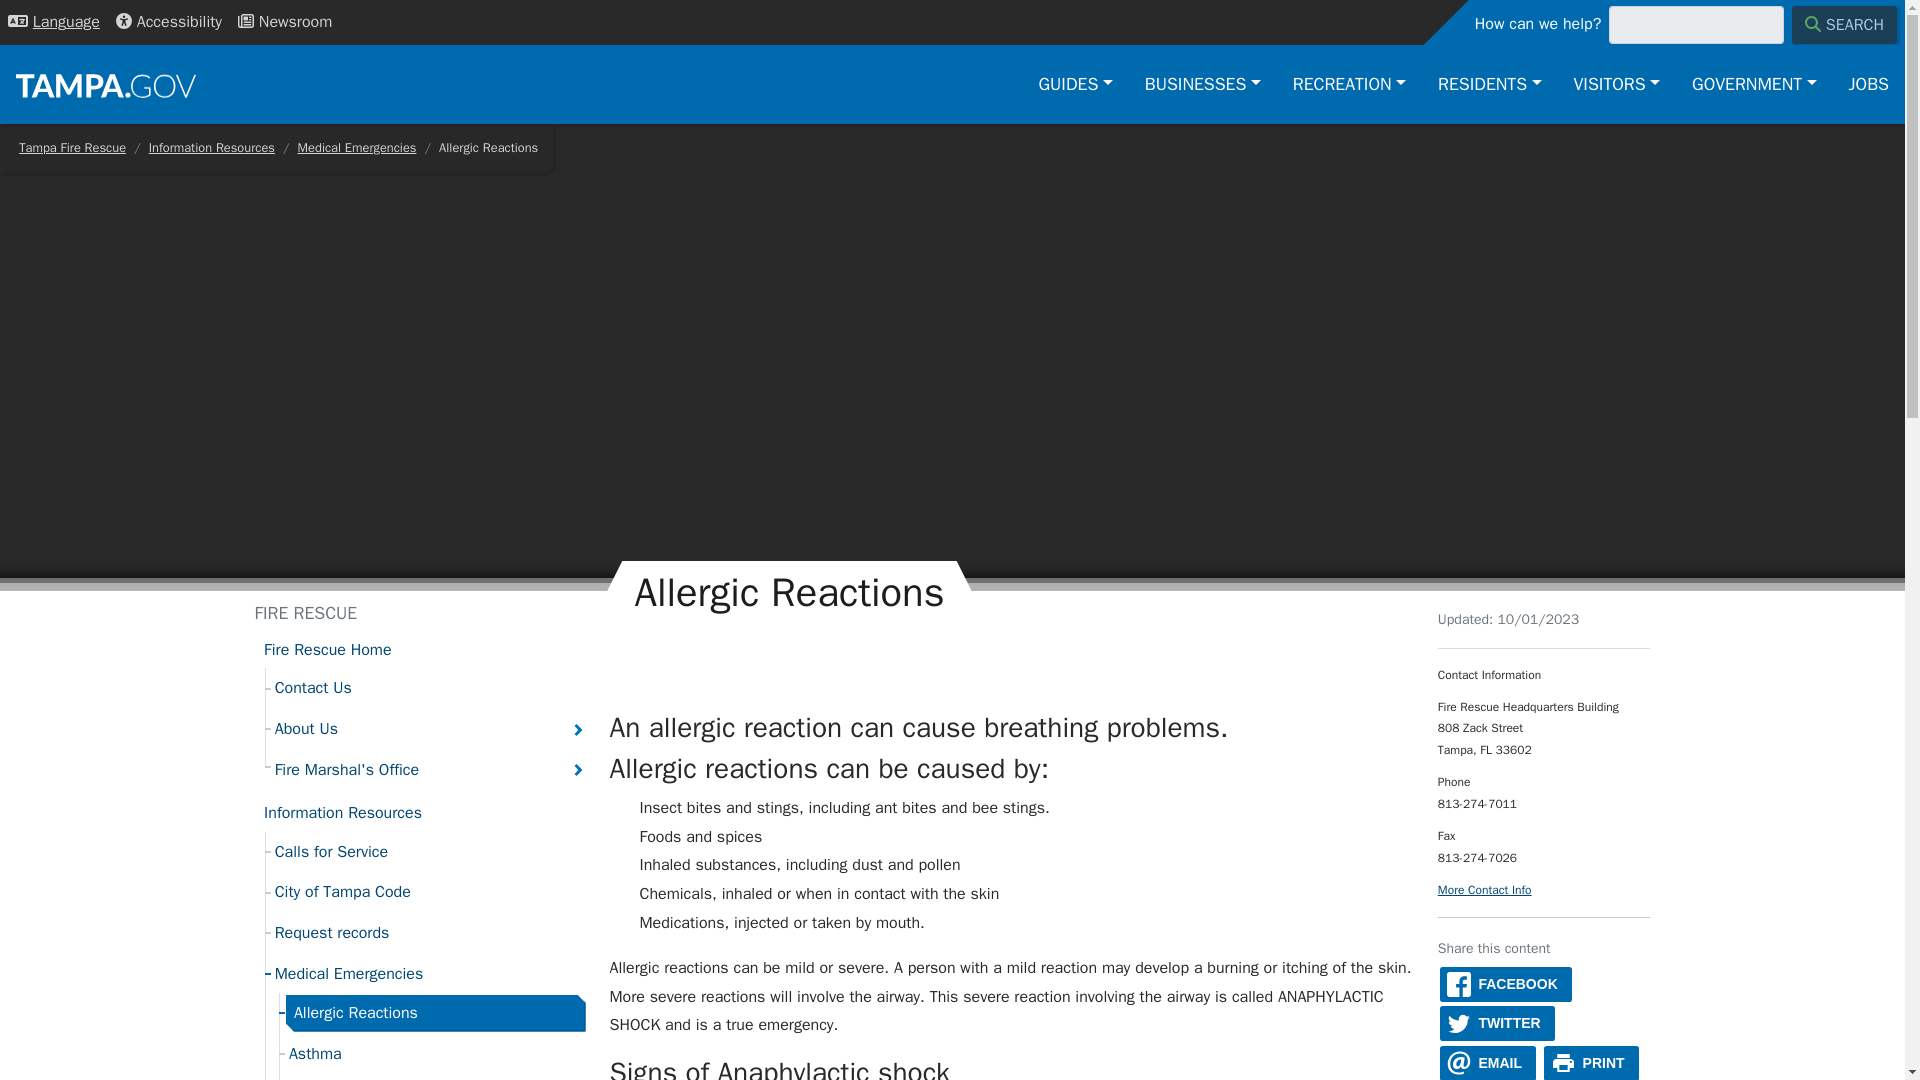 The width and height of the screenshot is (1920, 1080). I want to click on Language, so click(54, 22).